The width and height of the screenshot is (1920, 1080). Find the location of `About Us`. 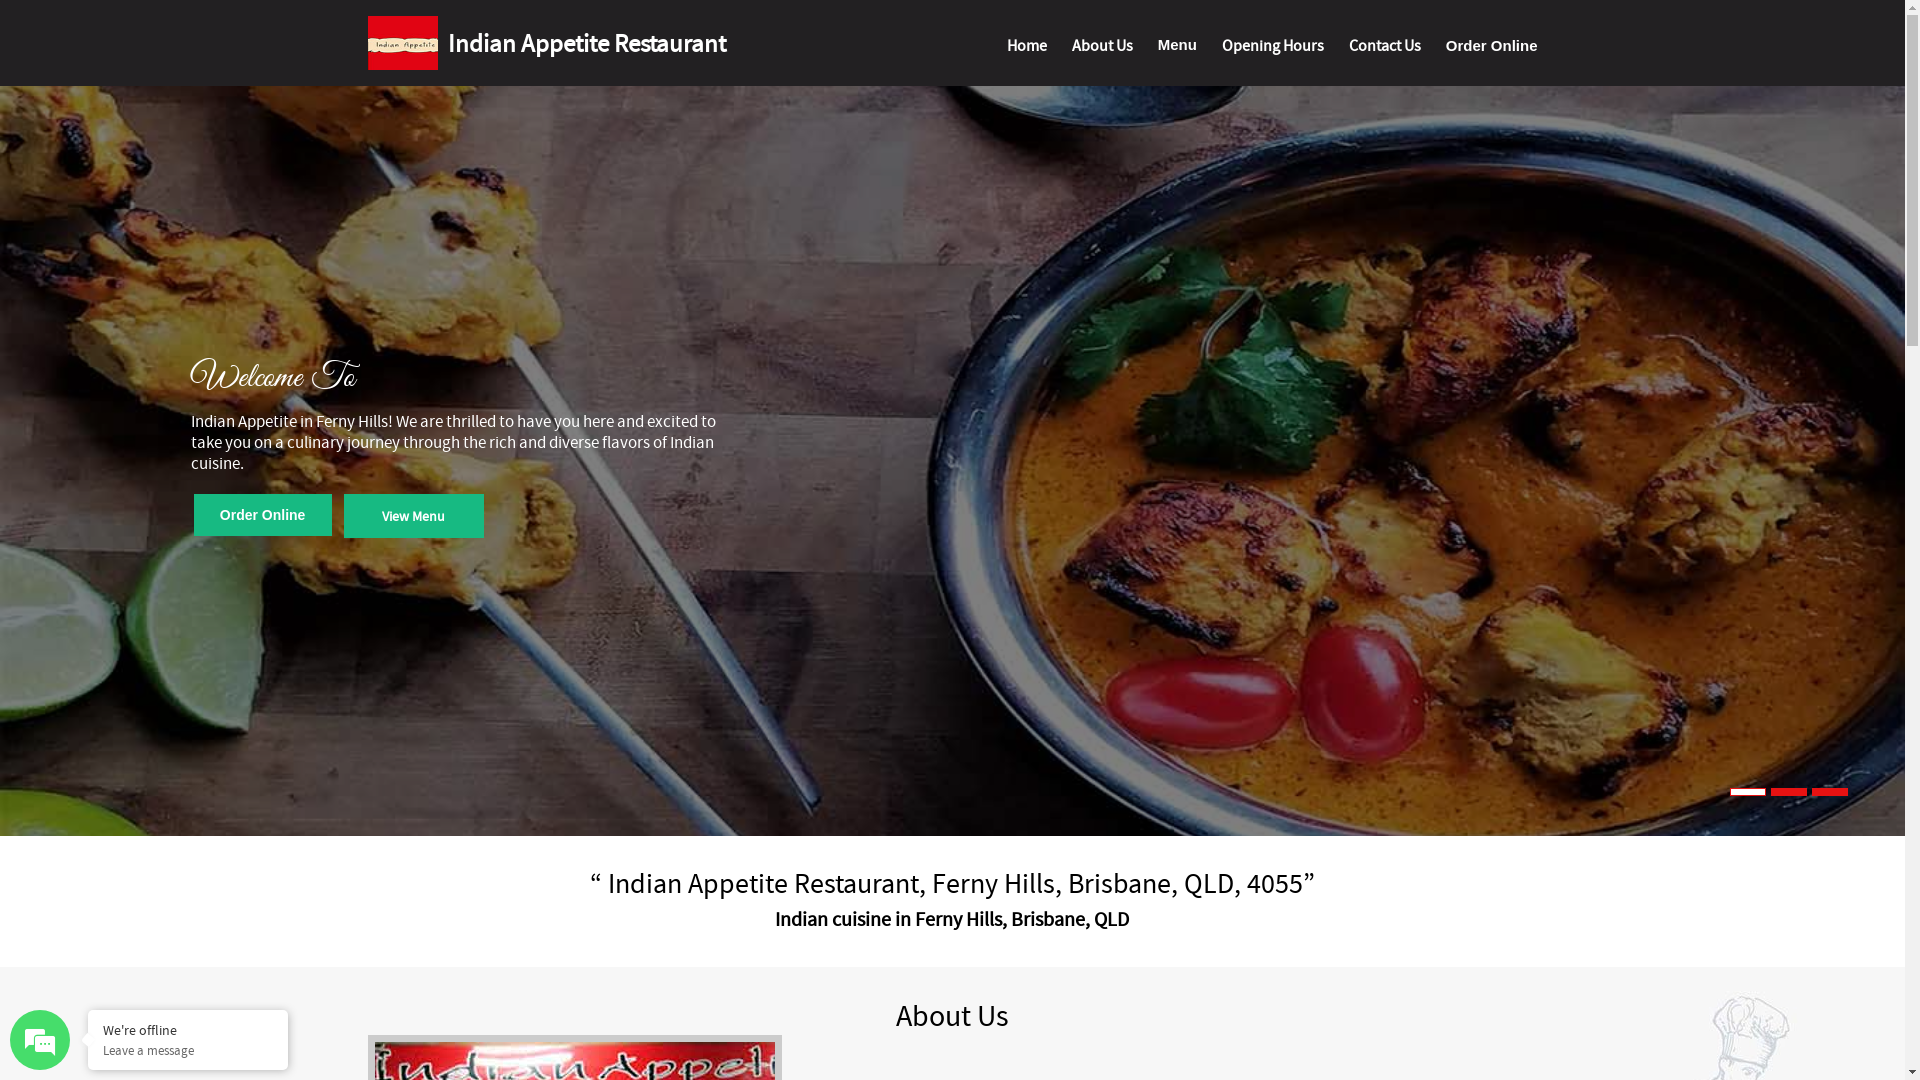

About Us is located at coordinates (1102, 50).